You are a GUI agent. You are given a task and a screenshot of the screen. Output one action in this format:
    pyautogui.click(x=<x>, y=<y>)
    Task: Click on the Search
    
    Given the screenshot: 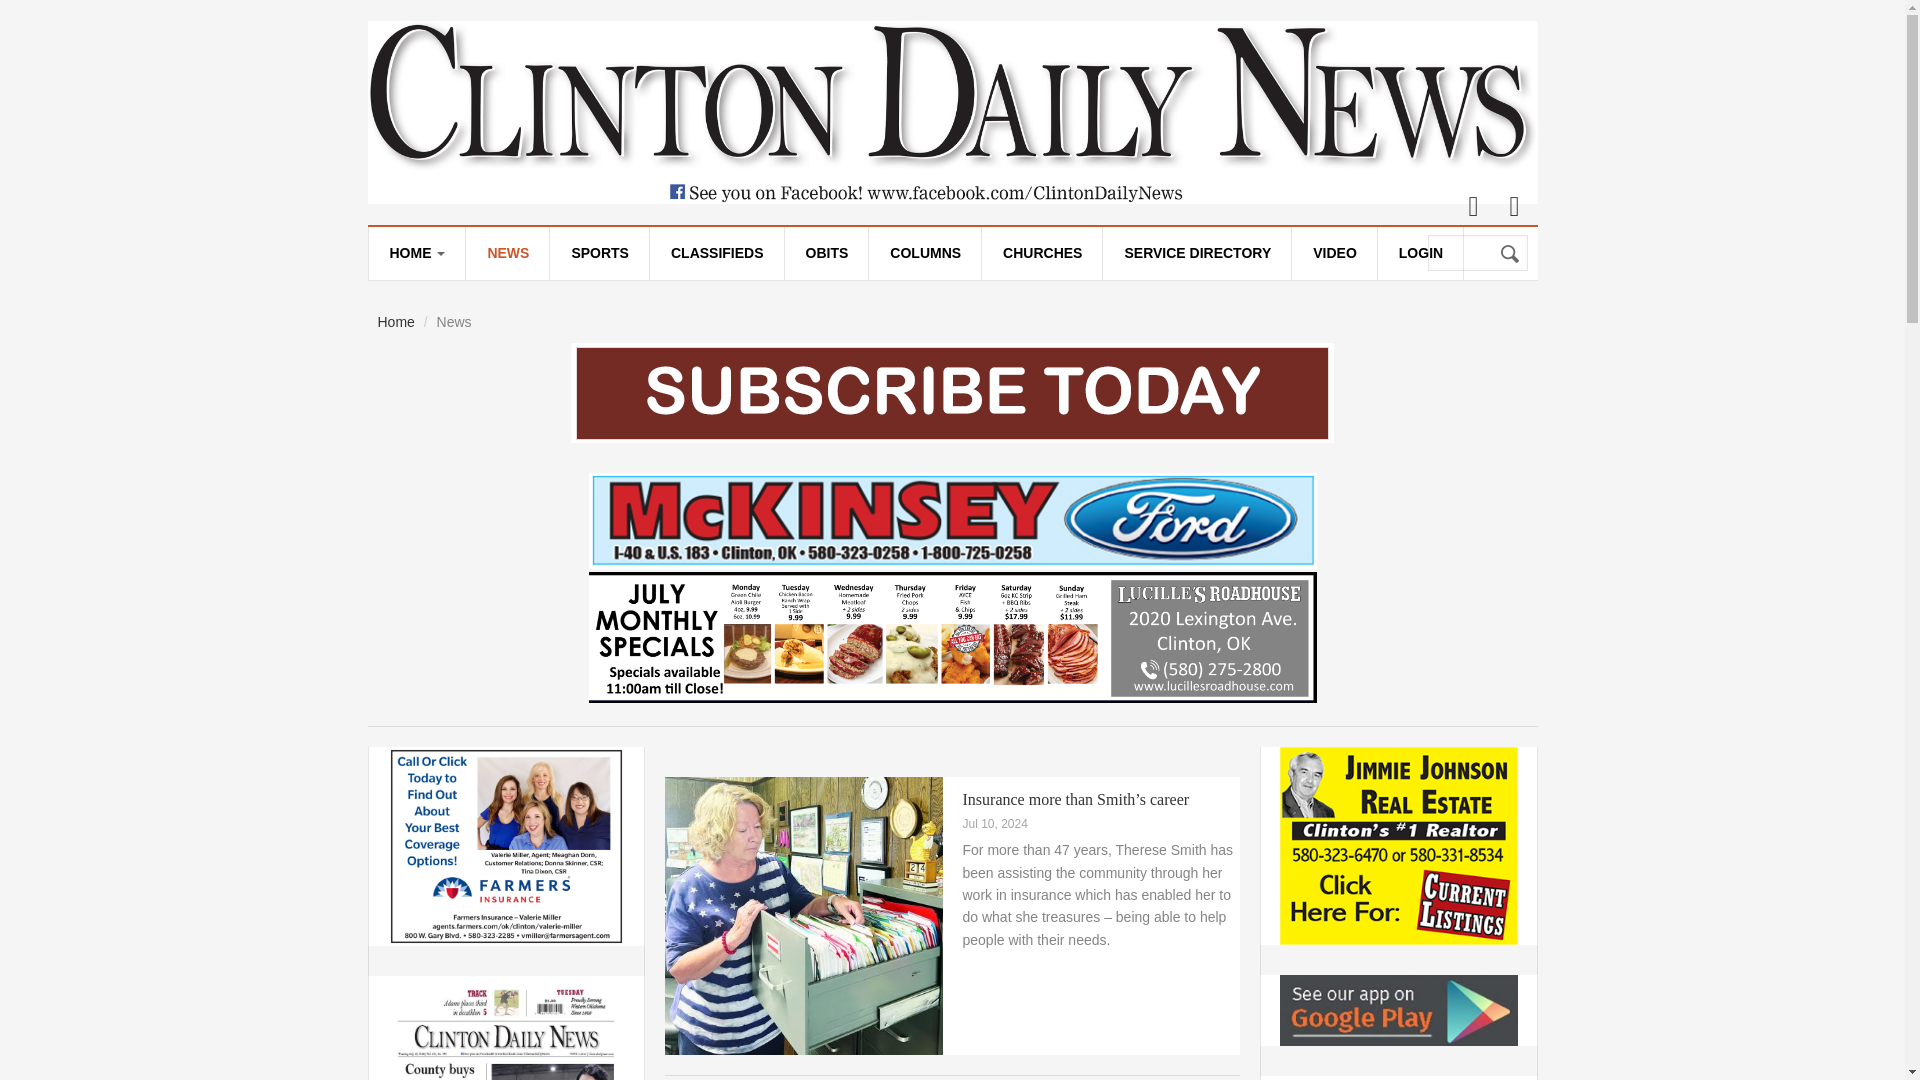 What is the action you would take?
    pyautogui.click(x=1510, y=254)
    